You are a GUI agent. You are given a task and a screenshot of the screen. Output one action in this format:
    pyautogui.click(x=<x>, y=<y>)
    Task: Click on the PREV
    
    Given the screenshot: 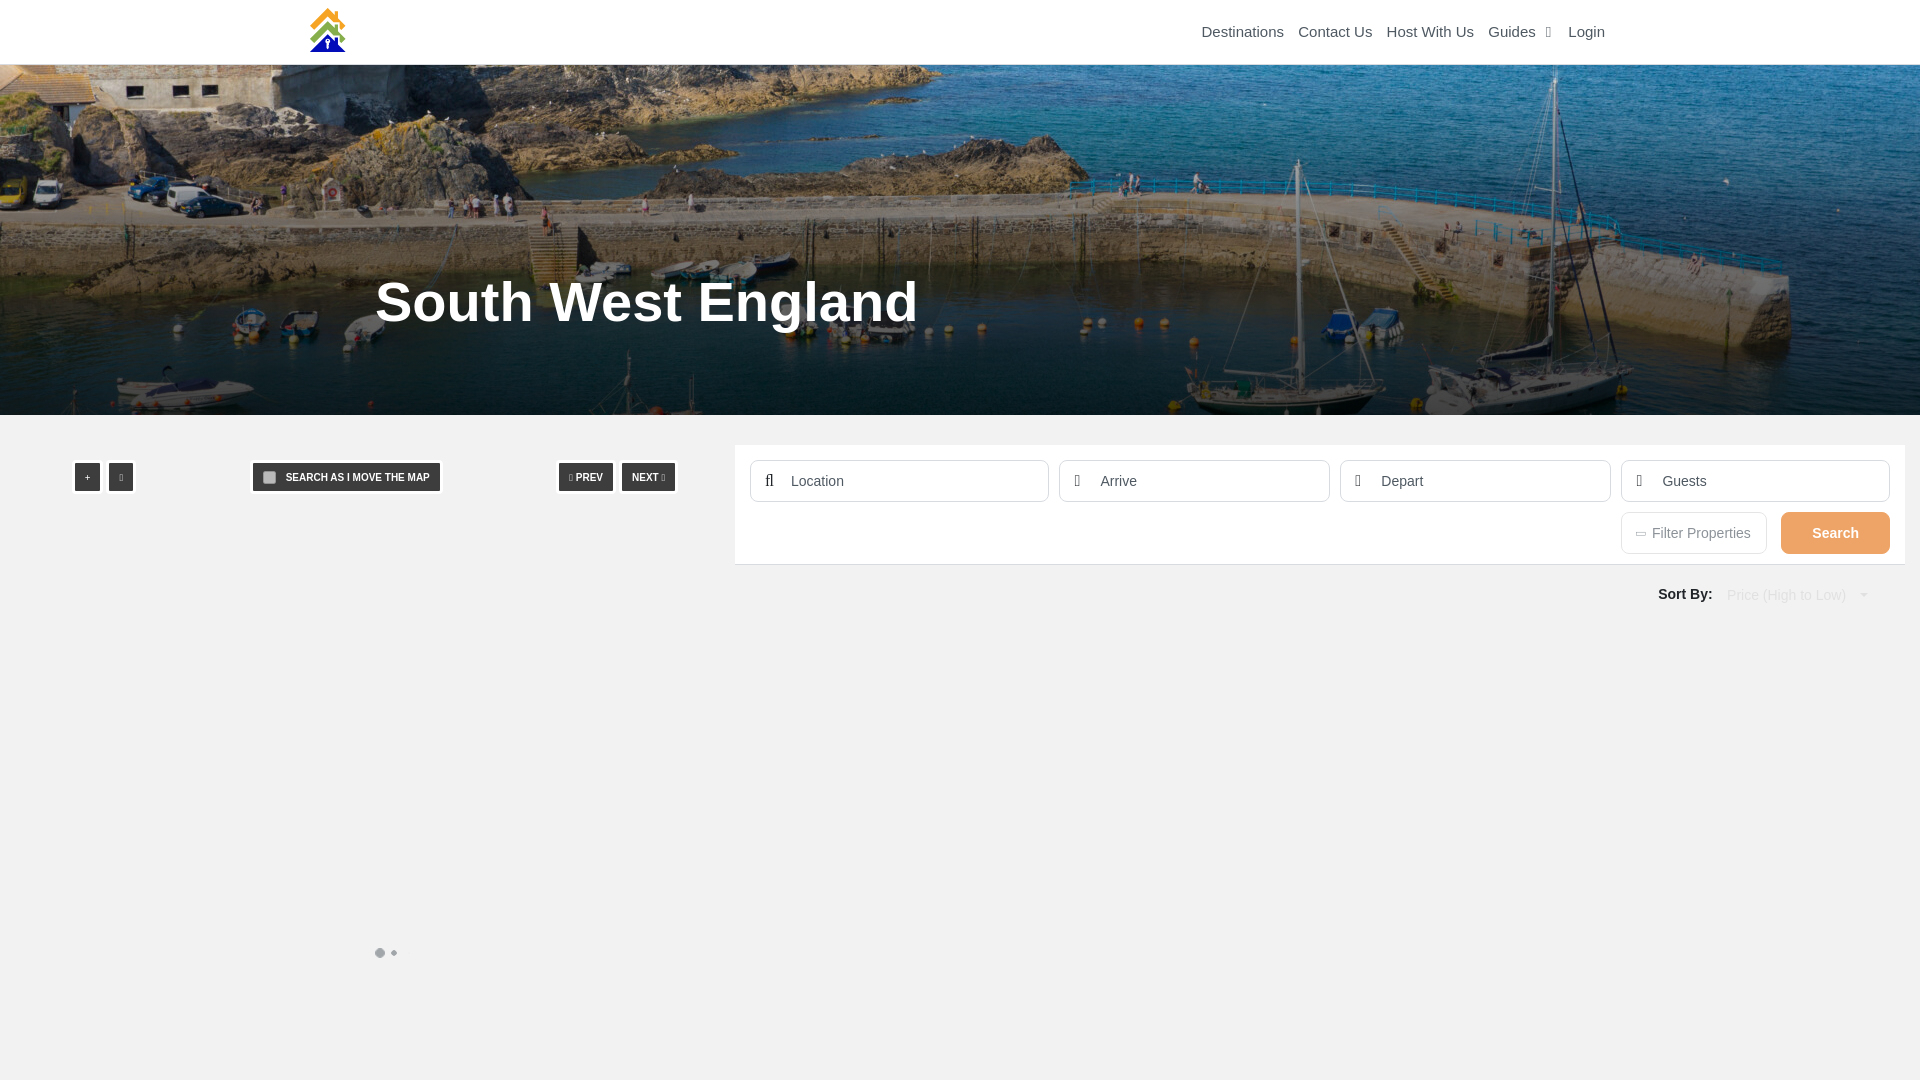 What is the action you would take?
    pyautogui.click(x=586, y=476)
    